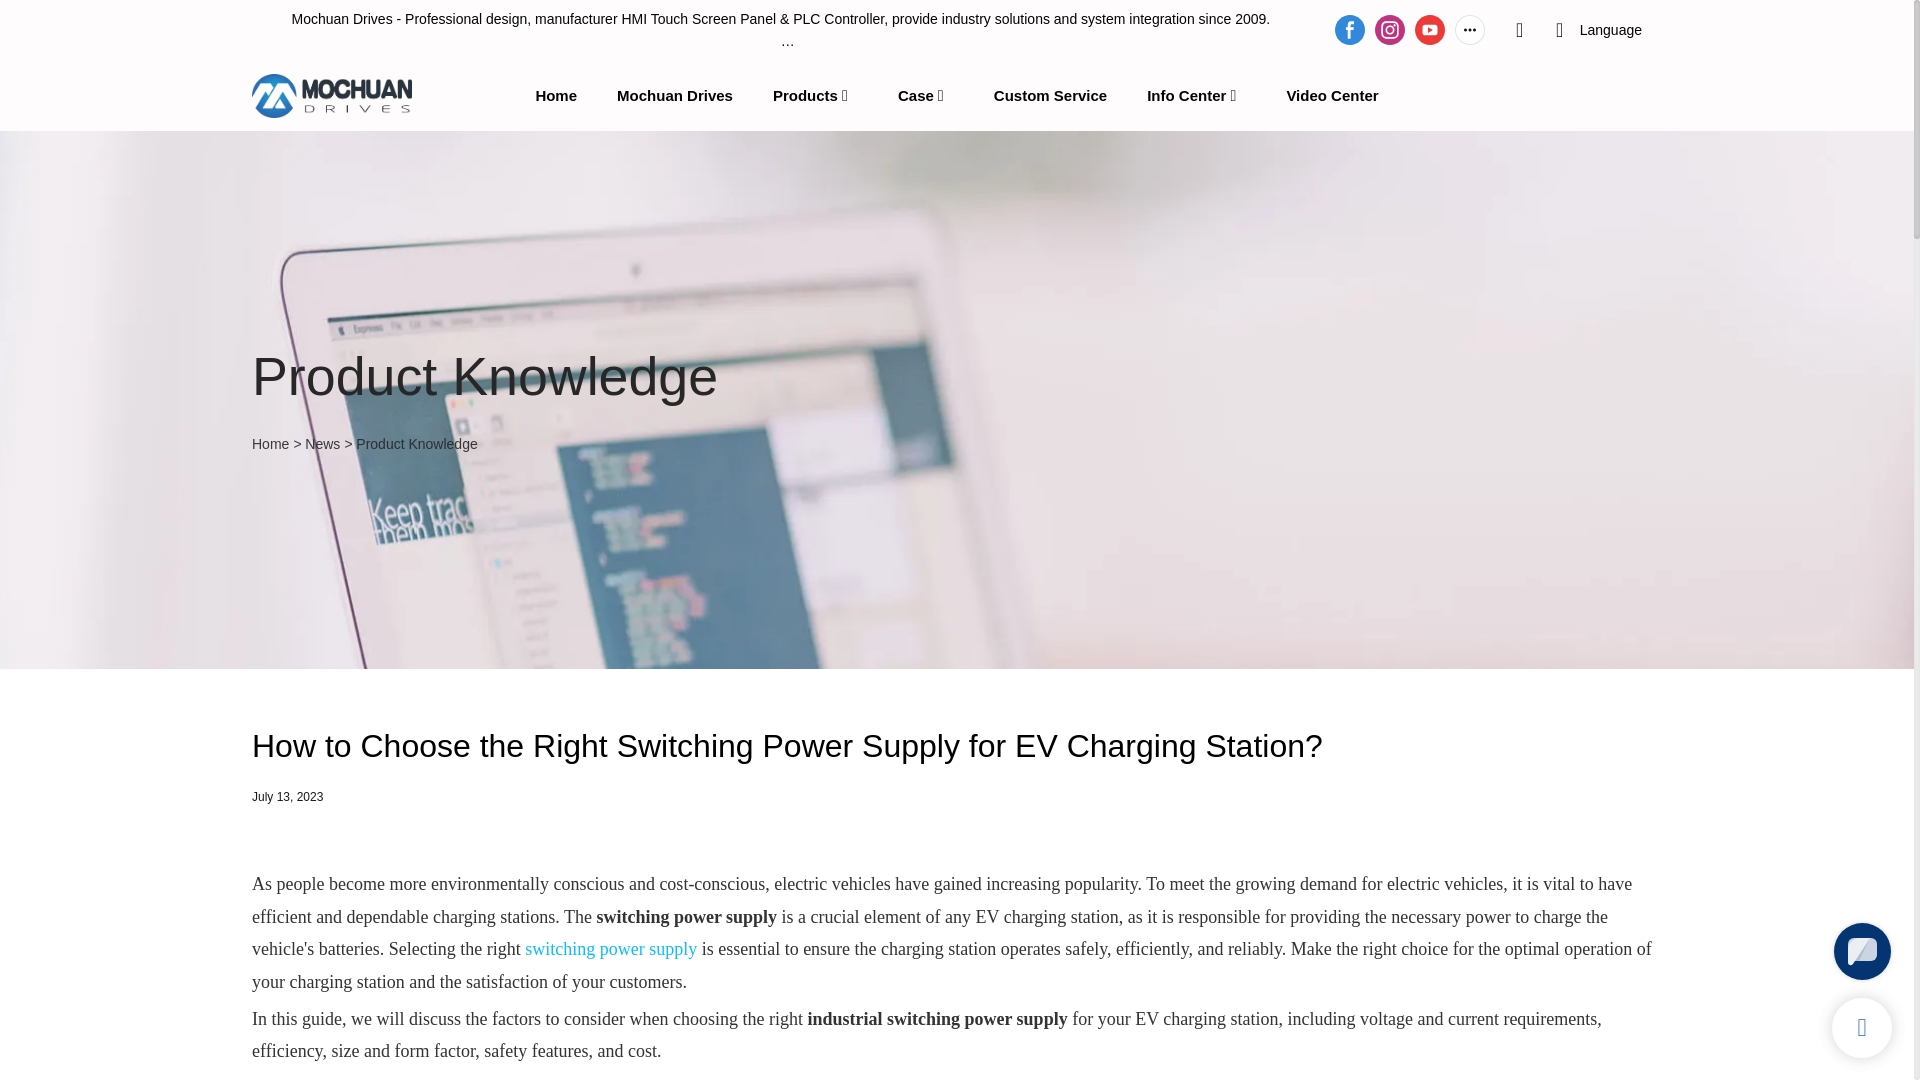  I want to click on switching power supply, so click(610, 948).